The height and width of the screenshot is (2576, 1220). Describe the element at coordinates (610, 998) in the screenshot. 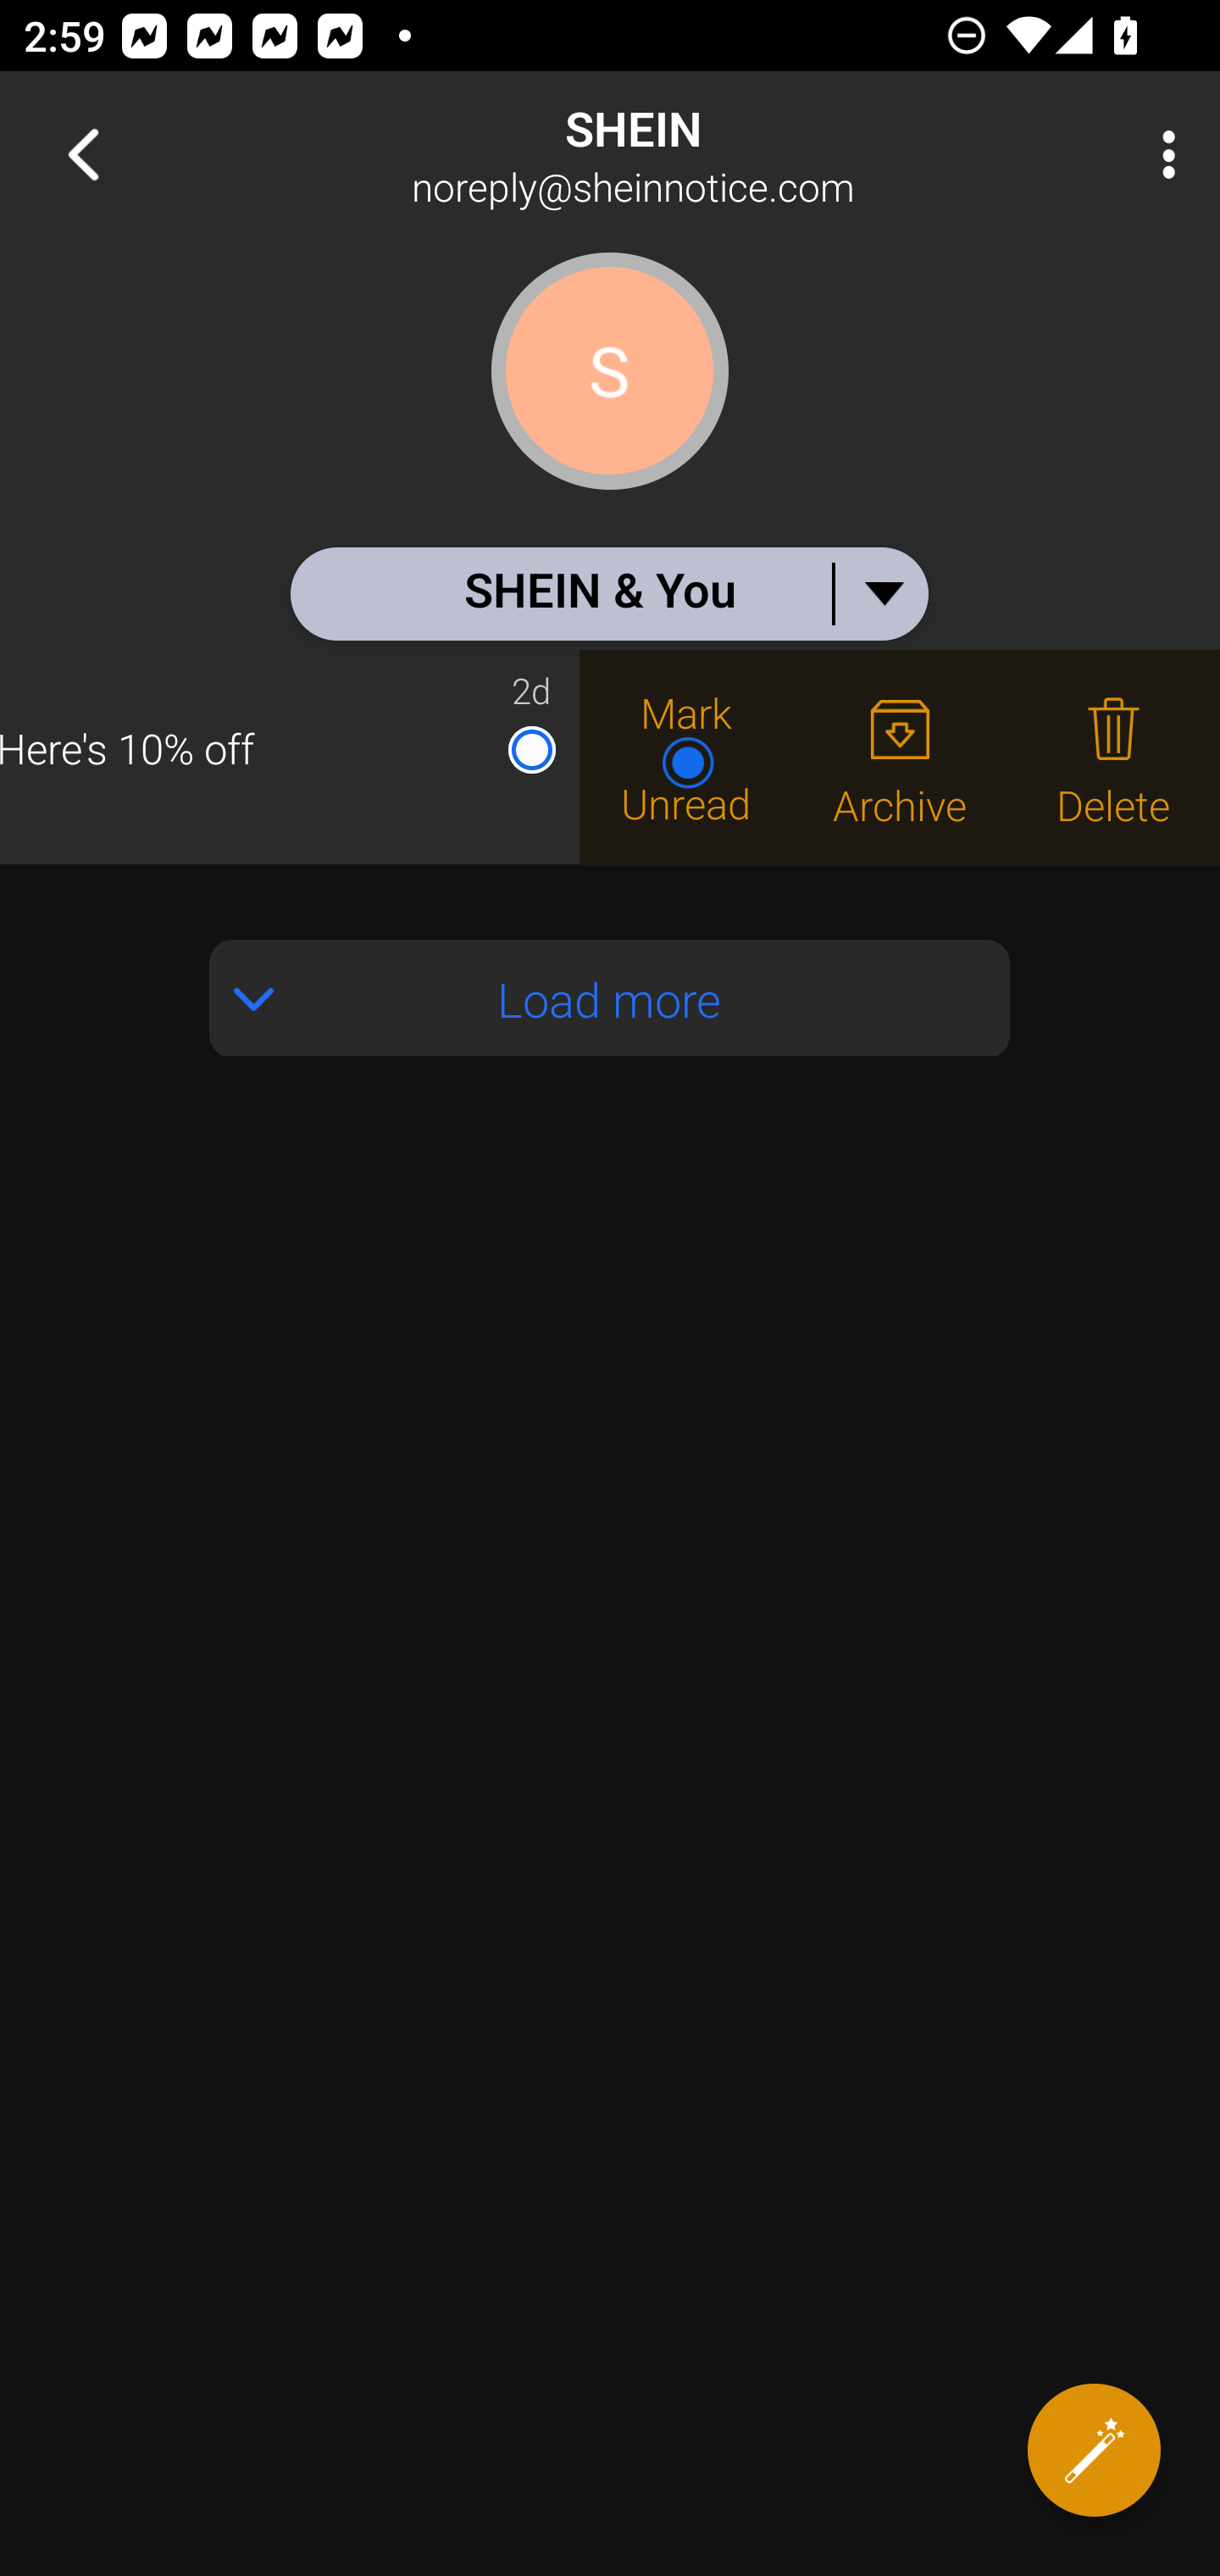

I see `Load more` at that location.